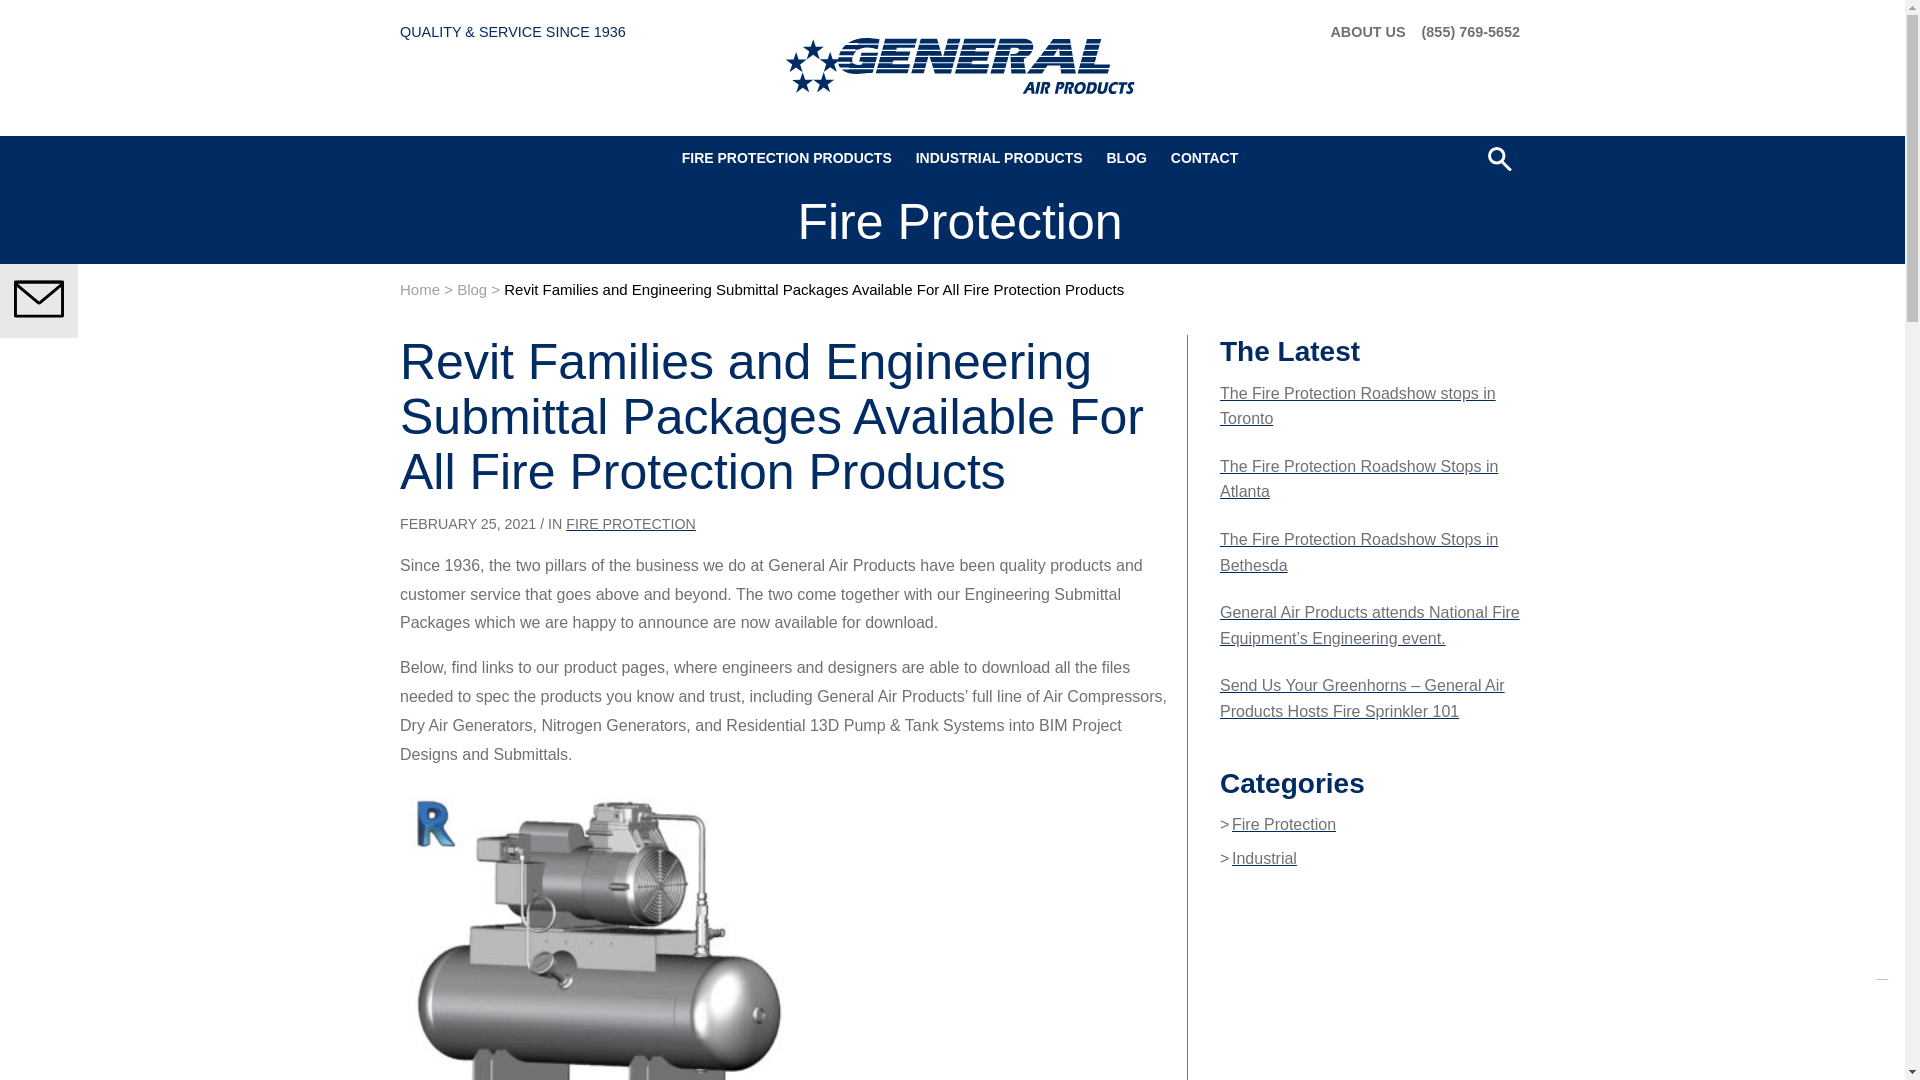  I want to click on ABOUT US, so click(1368, 32).